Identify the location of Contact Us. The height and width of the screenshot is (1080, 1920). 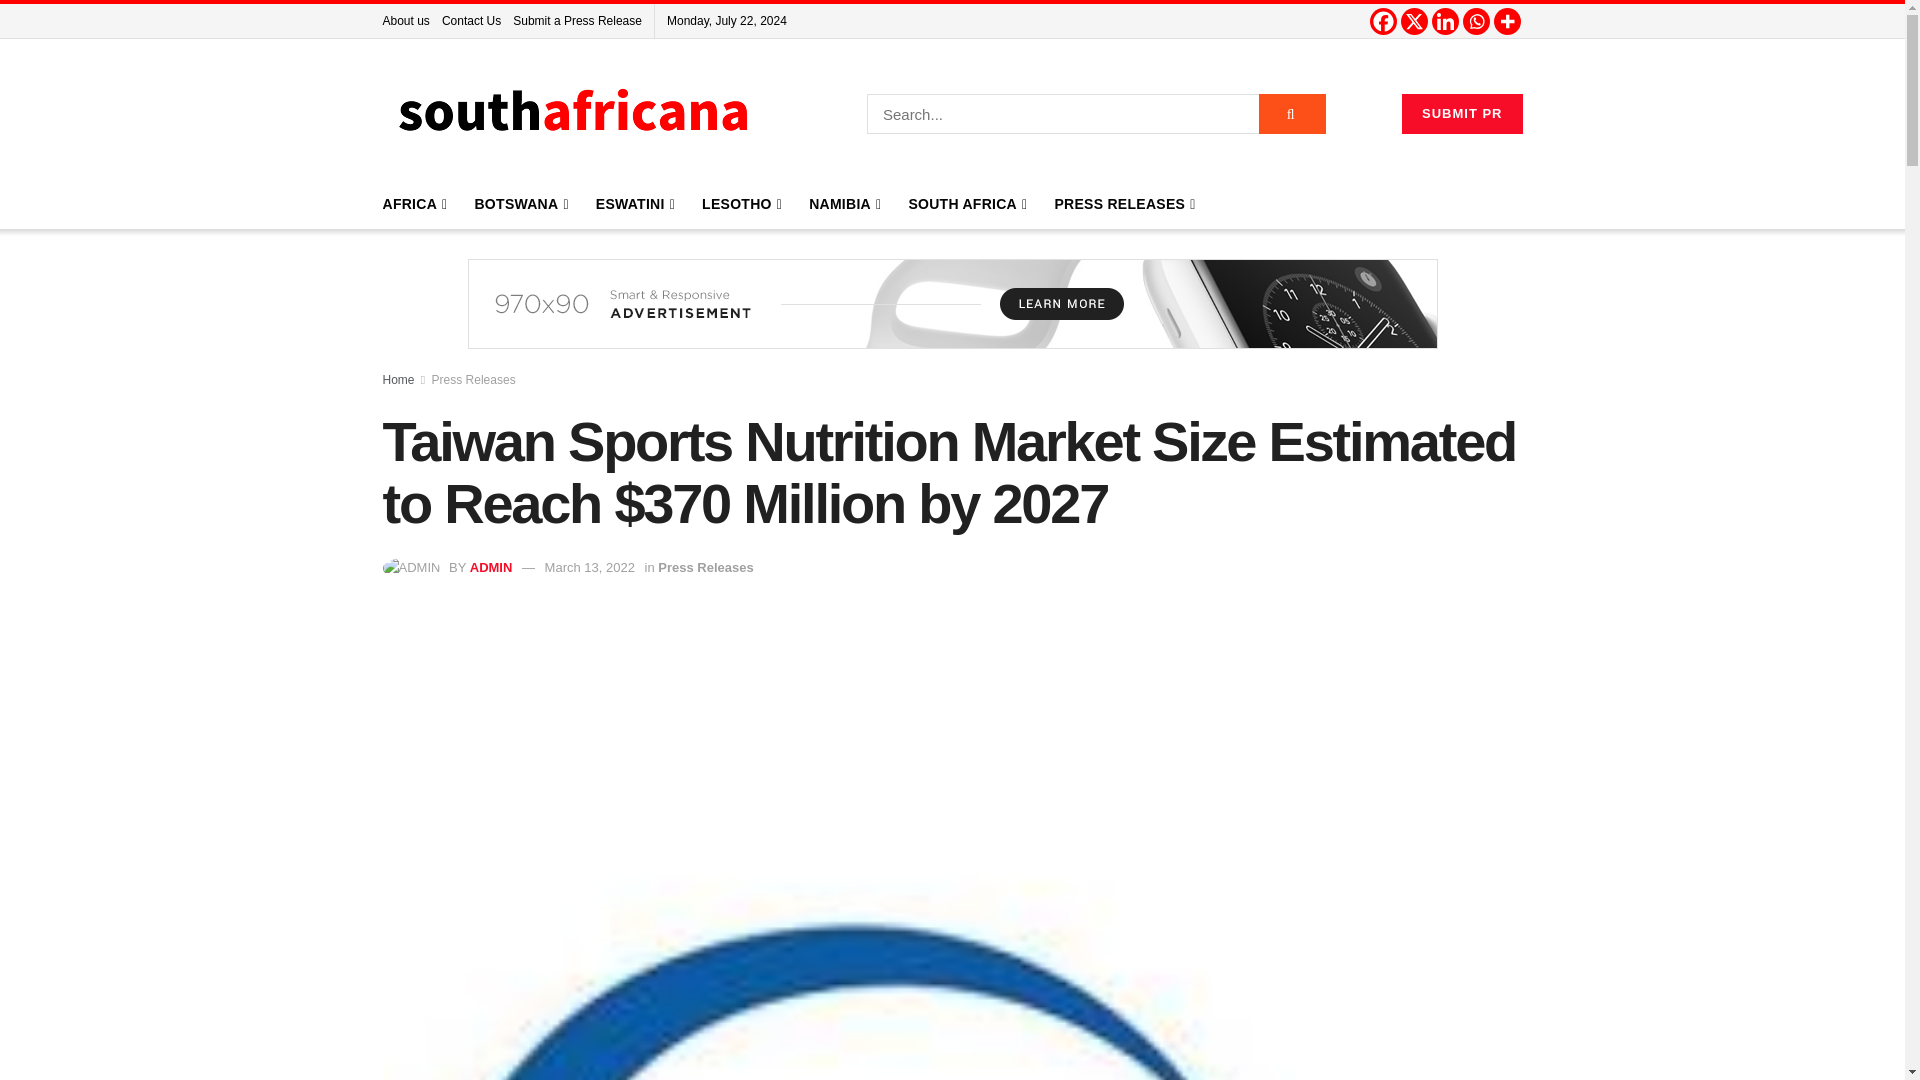
(471, 20).